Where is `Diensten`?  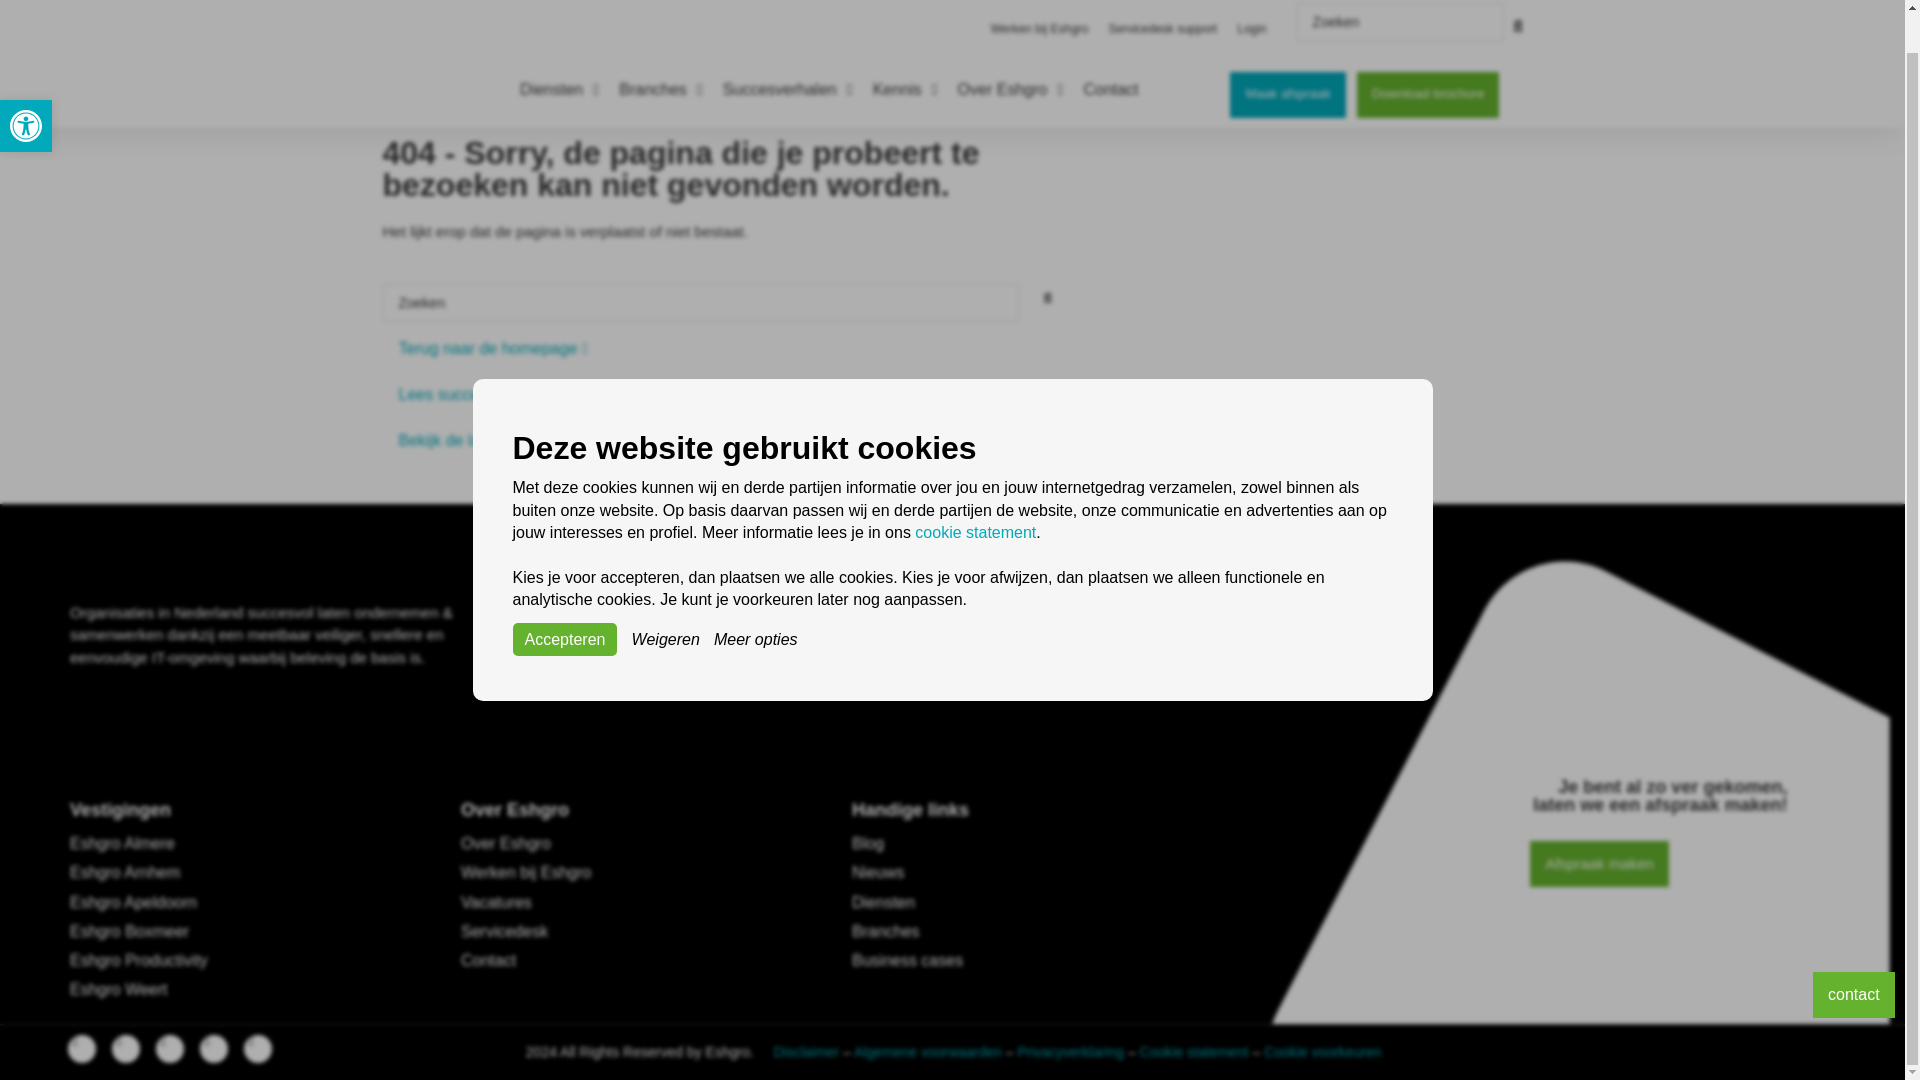
Diensten is located at coordinates (26, 85).